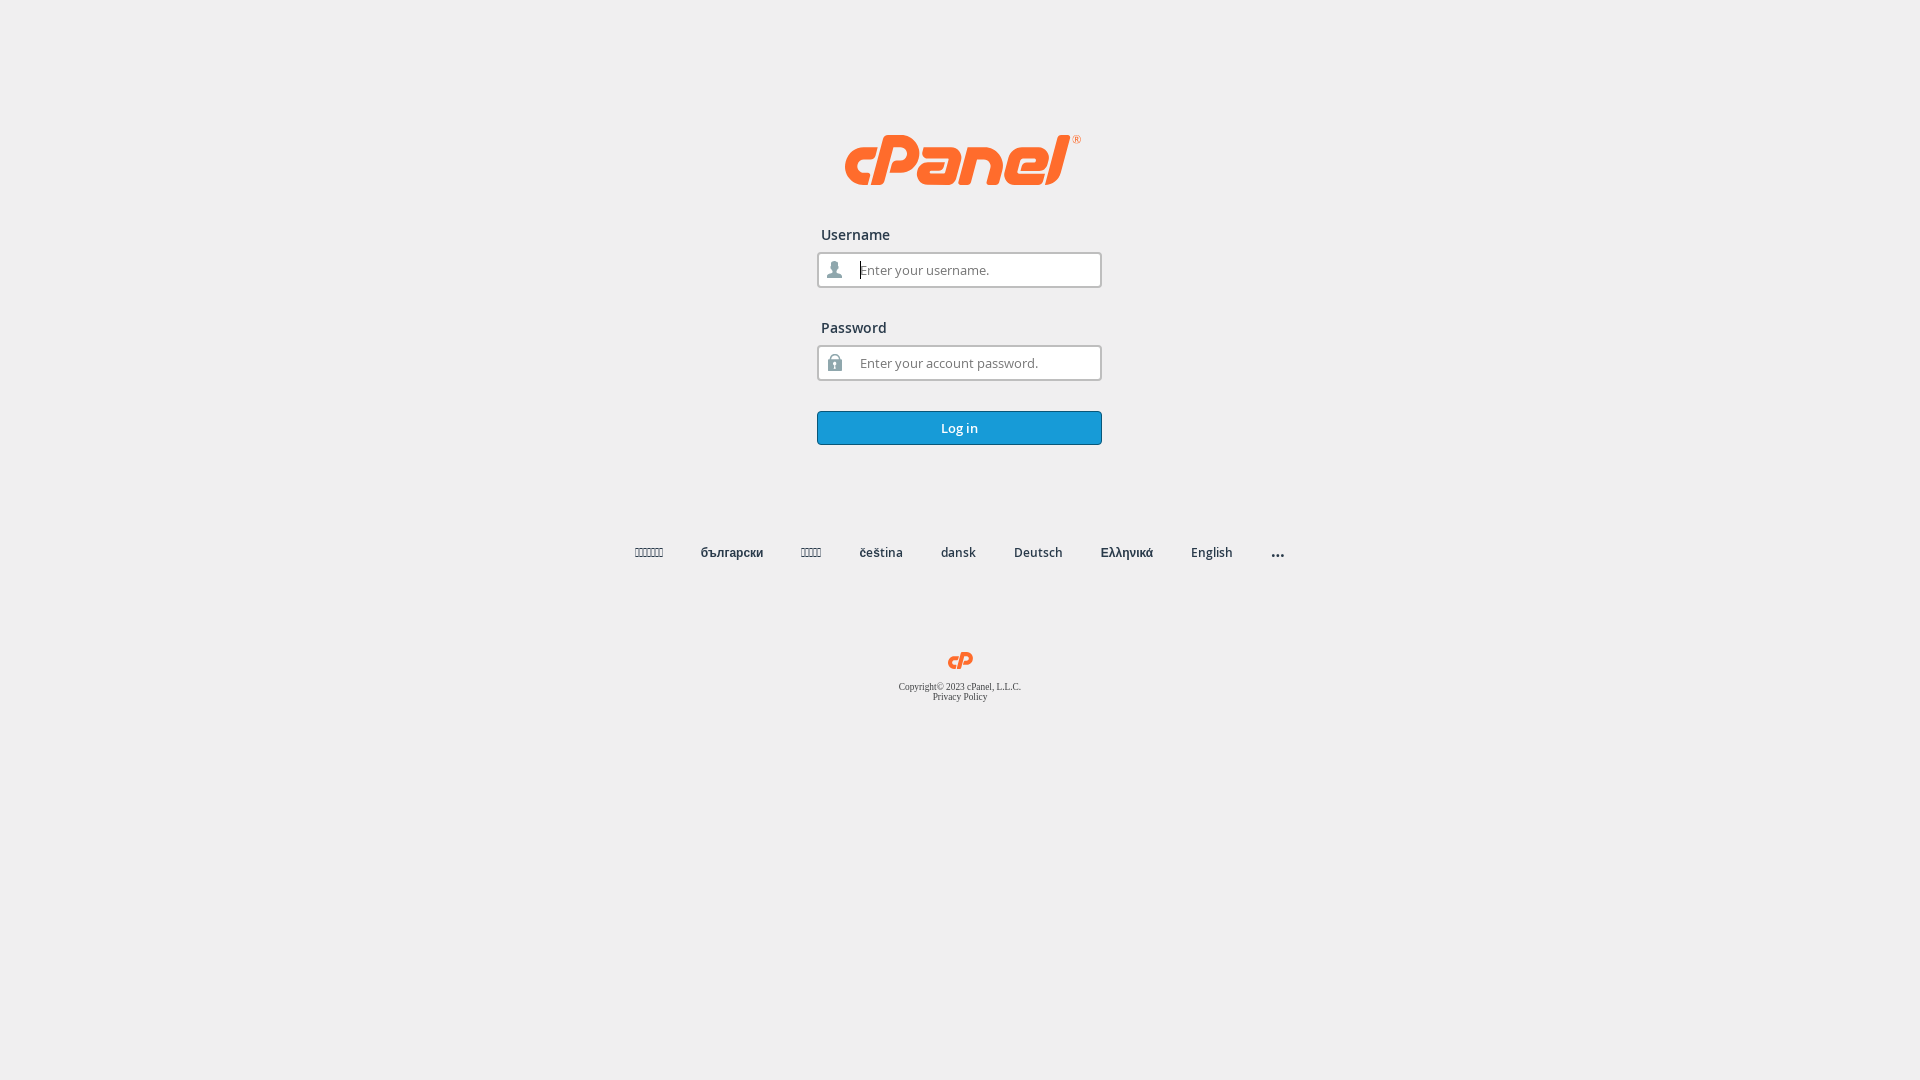 This screenshot has height=1080, width=1920. Describe the element at coordinates (960, 428) in the screenshot. I see `Log in` at that location.